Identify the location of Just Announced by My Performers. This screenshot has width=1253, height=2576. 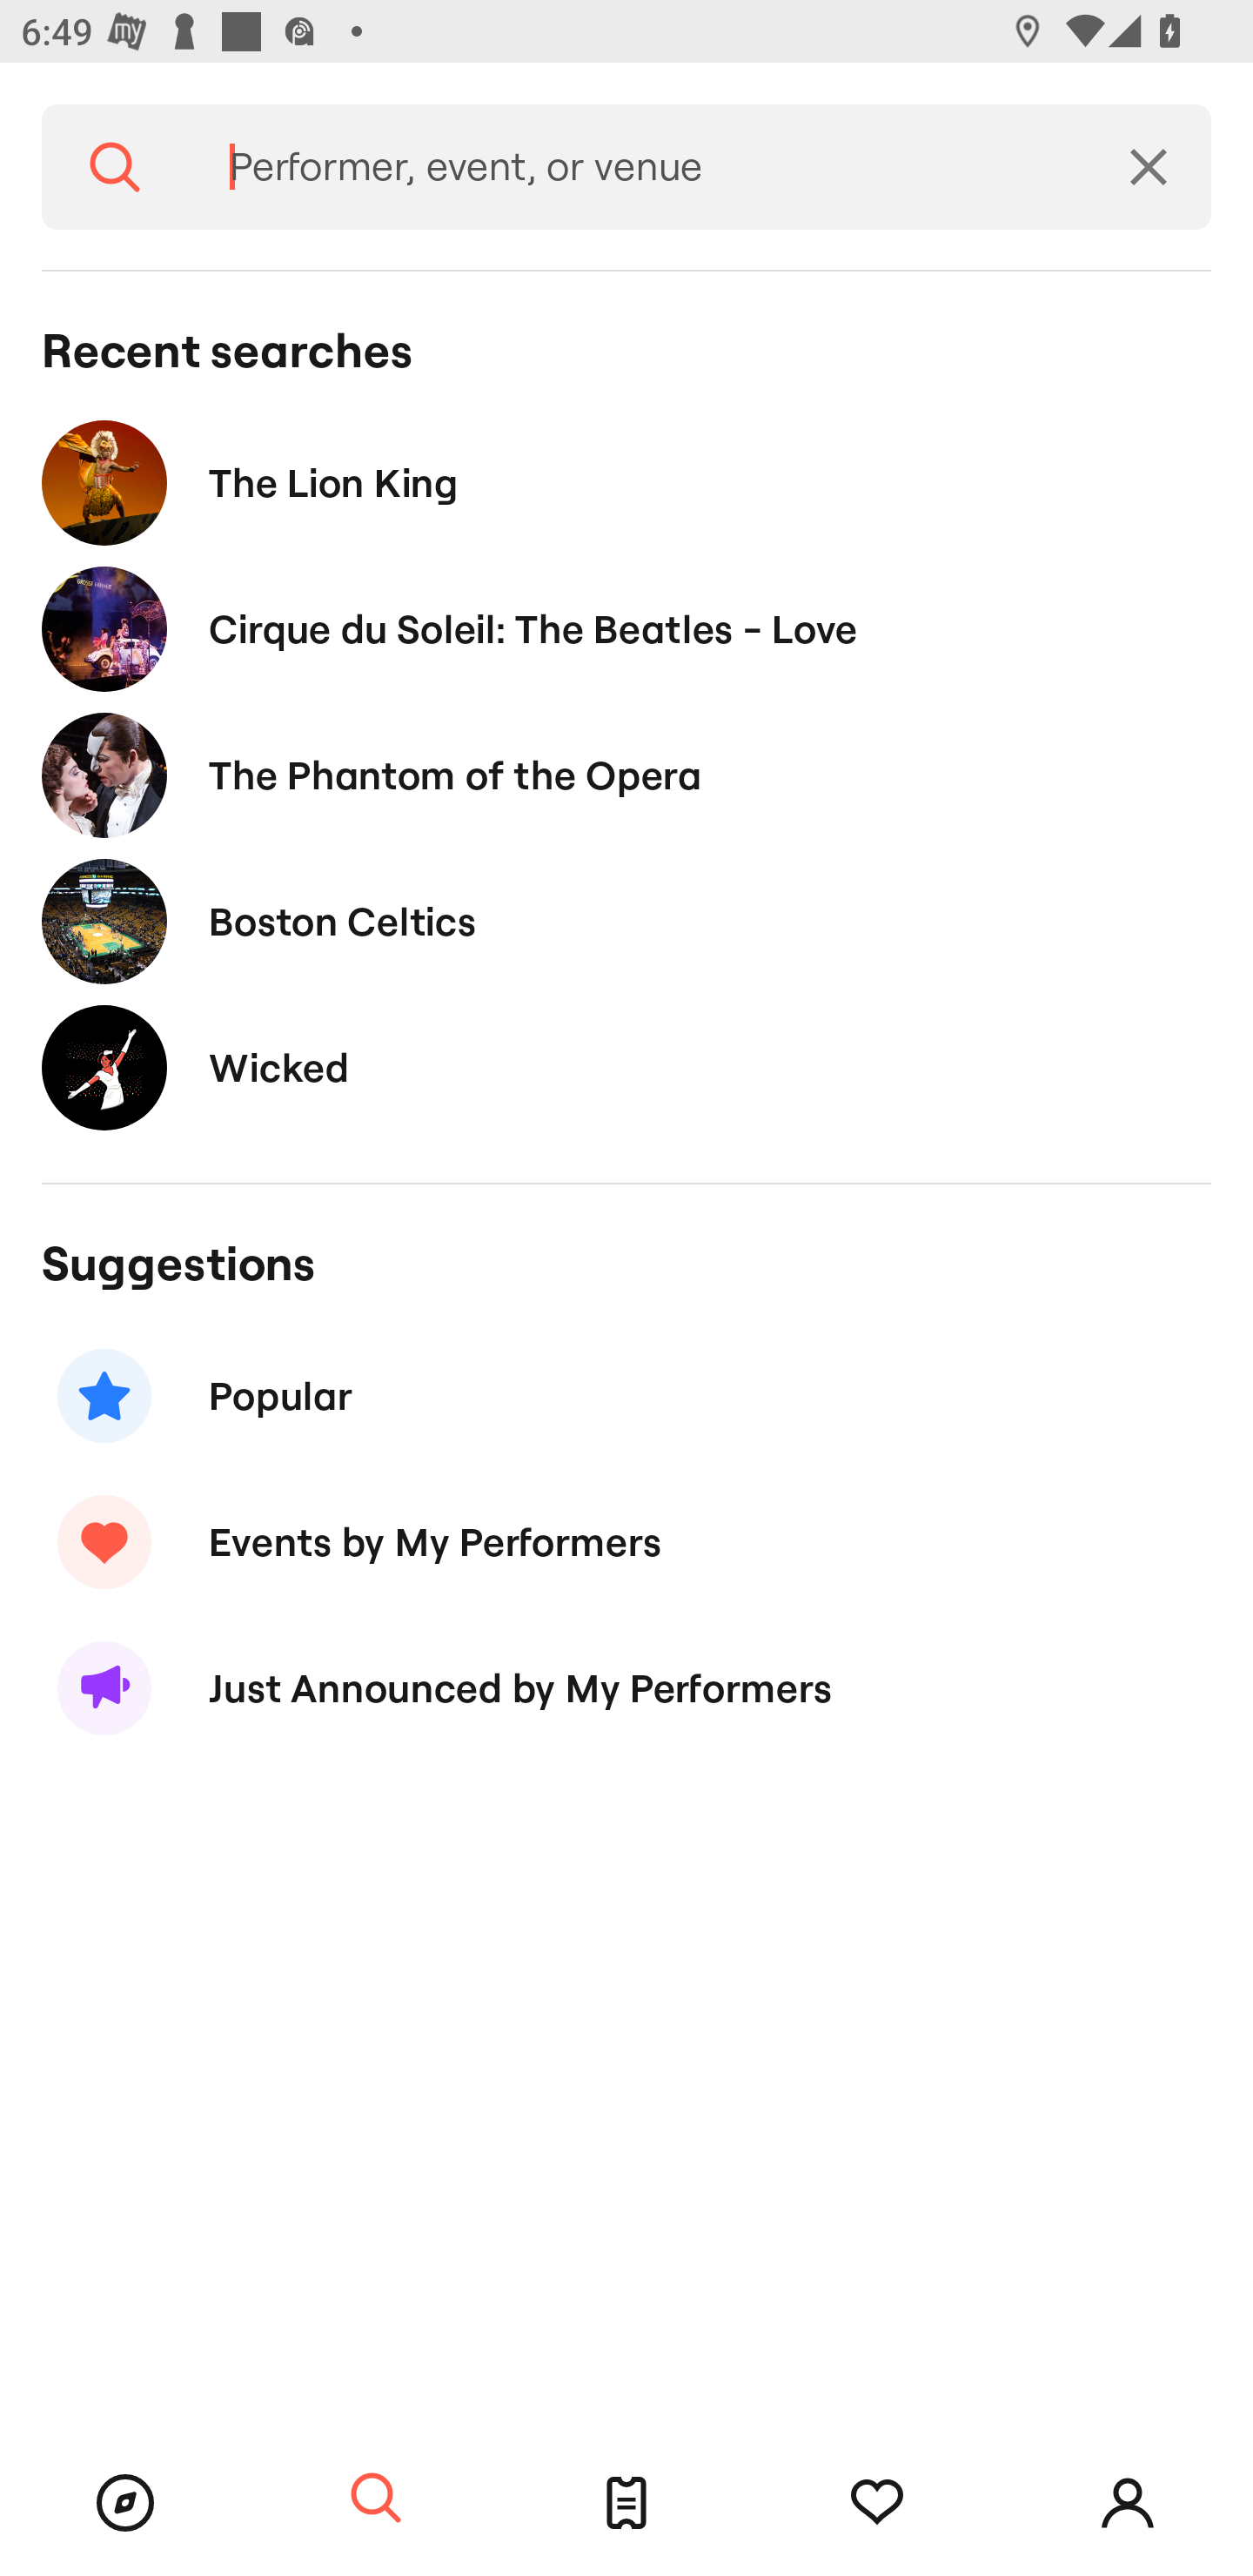
(626, 1688).